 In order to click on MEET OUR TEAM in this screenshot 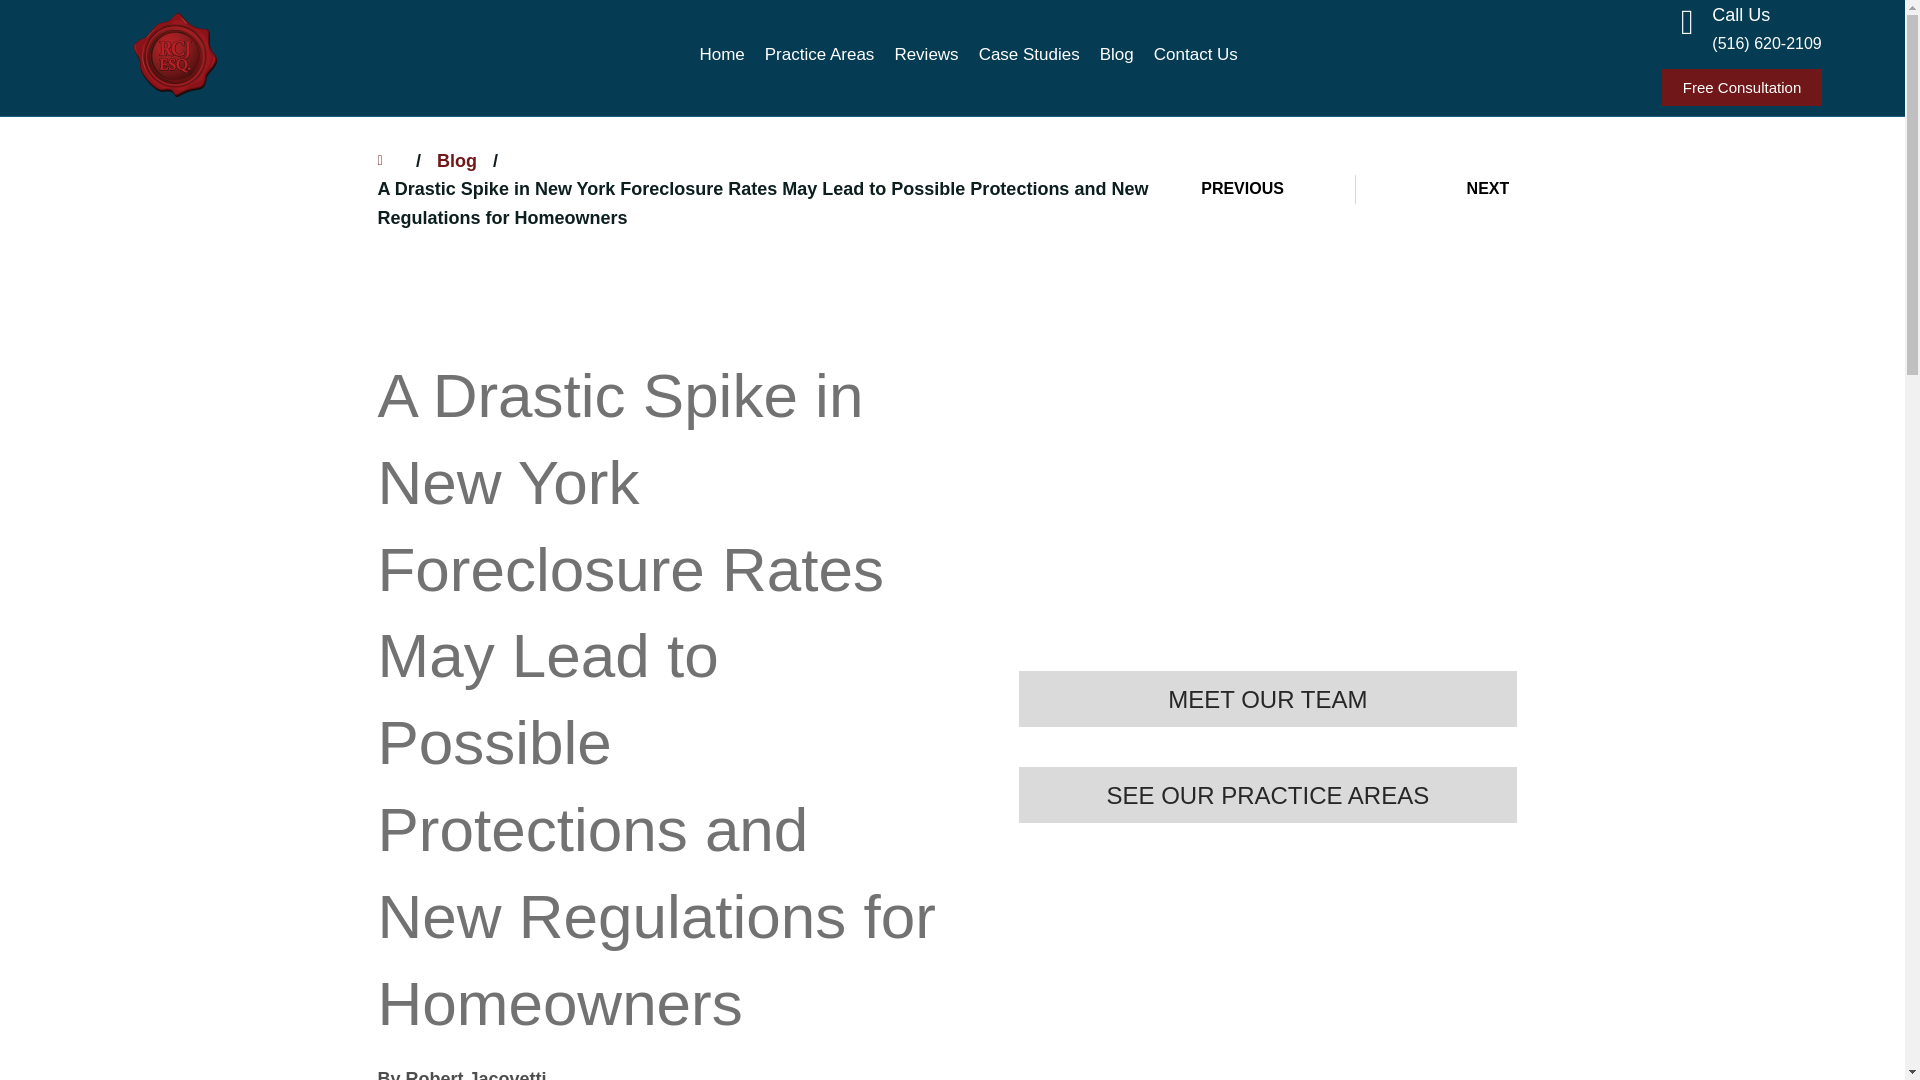, I will do `click(1268, 698)`.